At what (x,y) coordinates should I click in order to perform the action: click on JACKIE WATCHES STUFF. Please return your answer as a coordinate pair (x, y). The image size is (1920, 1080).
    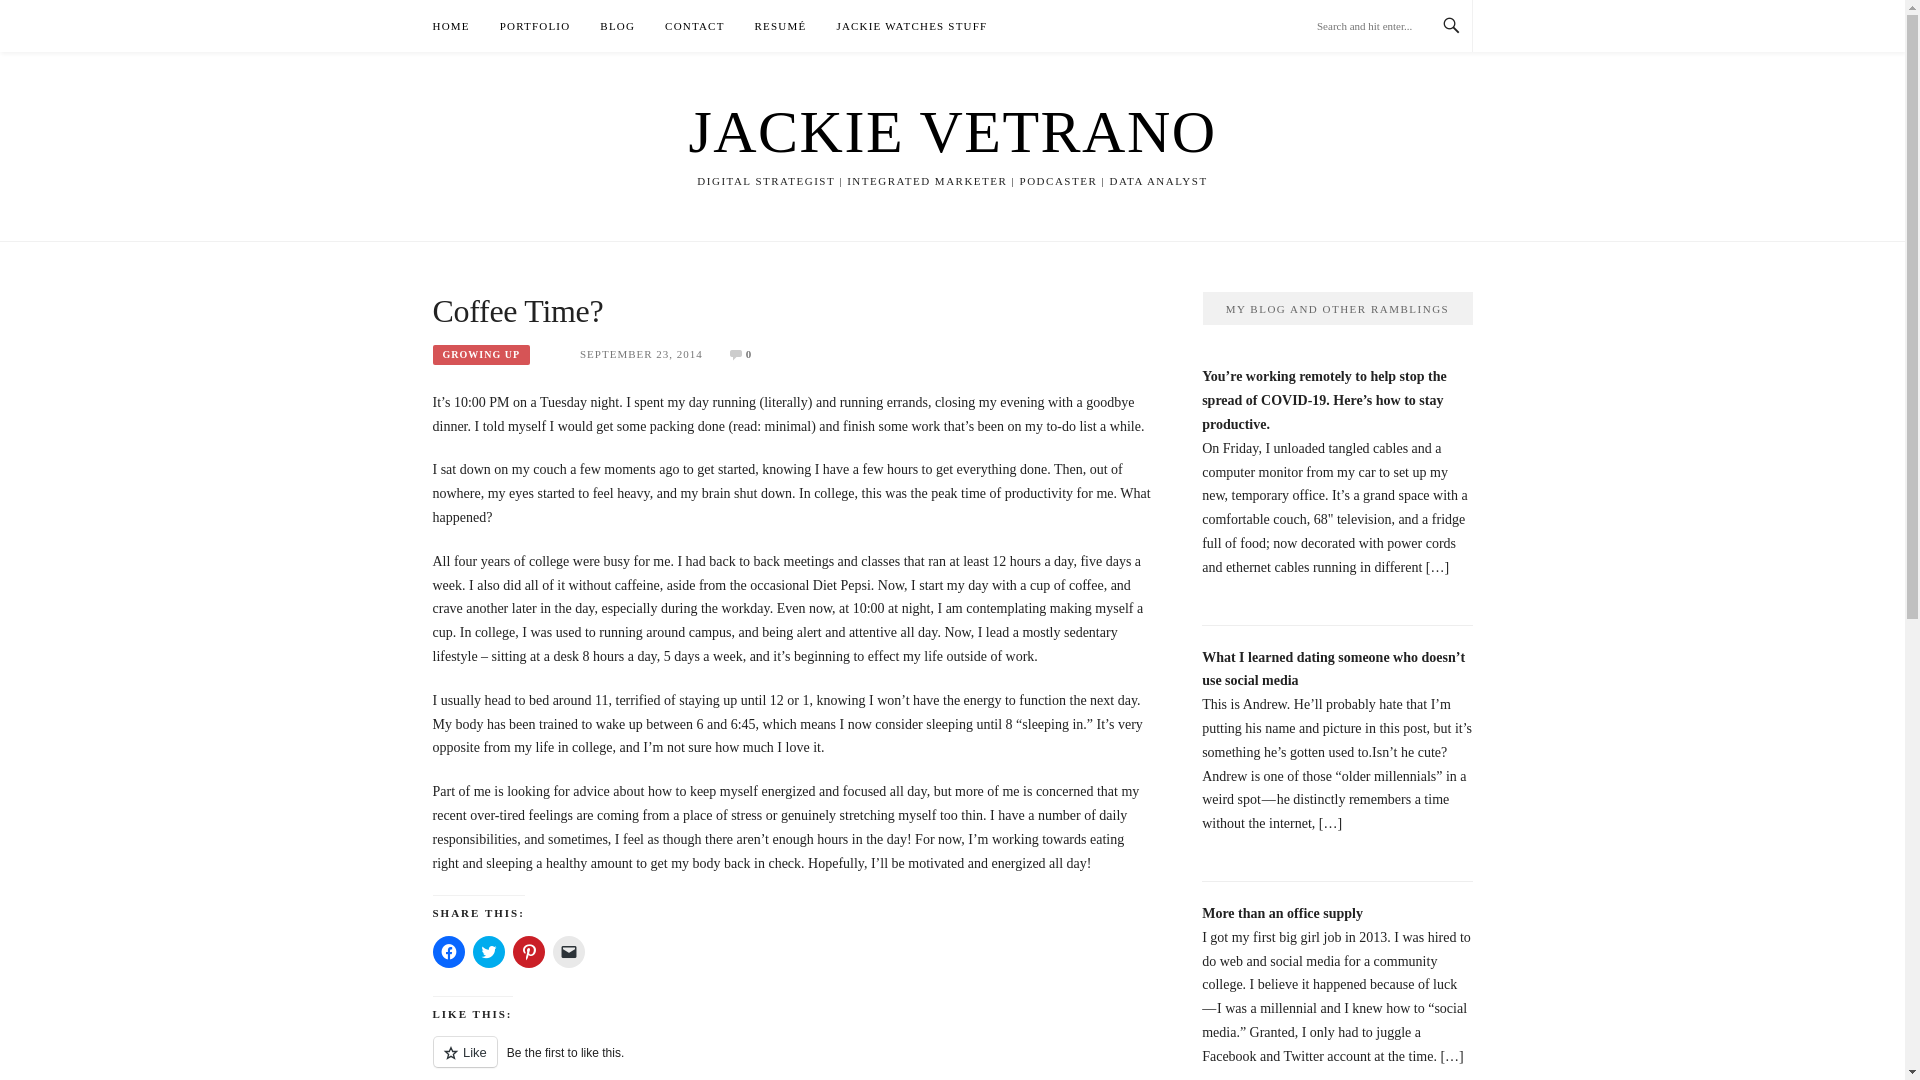
    Looking at the image, I should click on (910, 26).